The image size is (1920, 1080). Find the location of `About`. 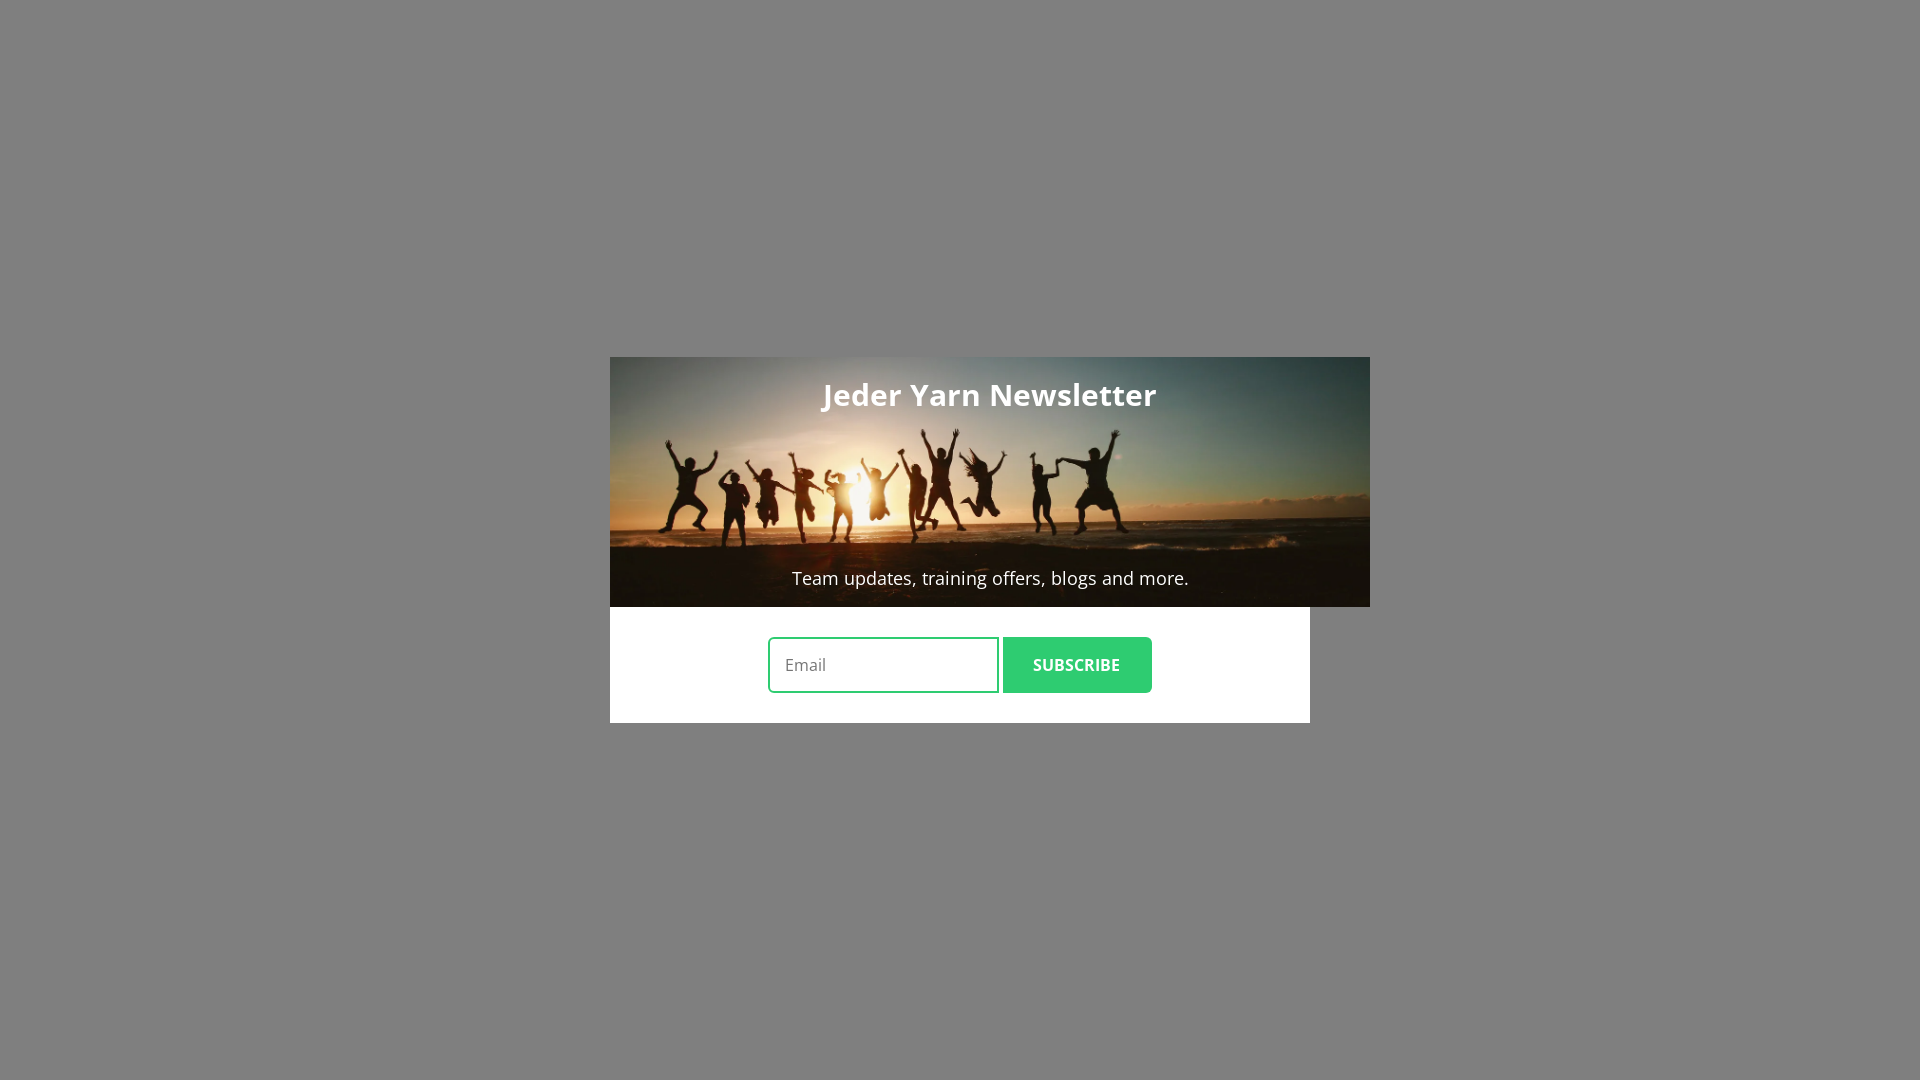

About is located at coordinates (68, 408).